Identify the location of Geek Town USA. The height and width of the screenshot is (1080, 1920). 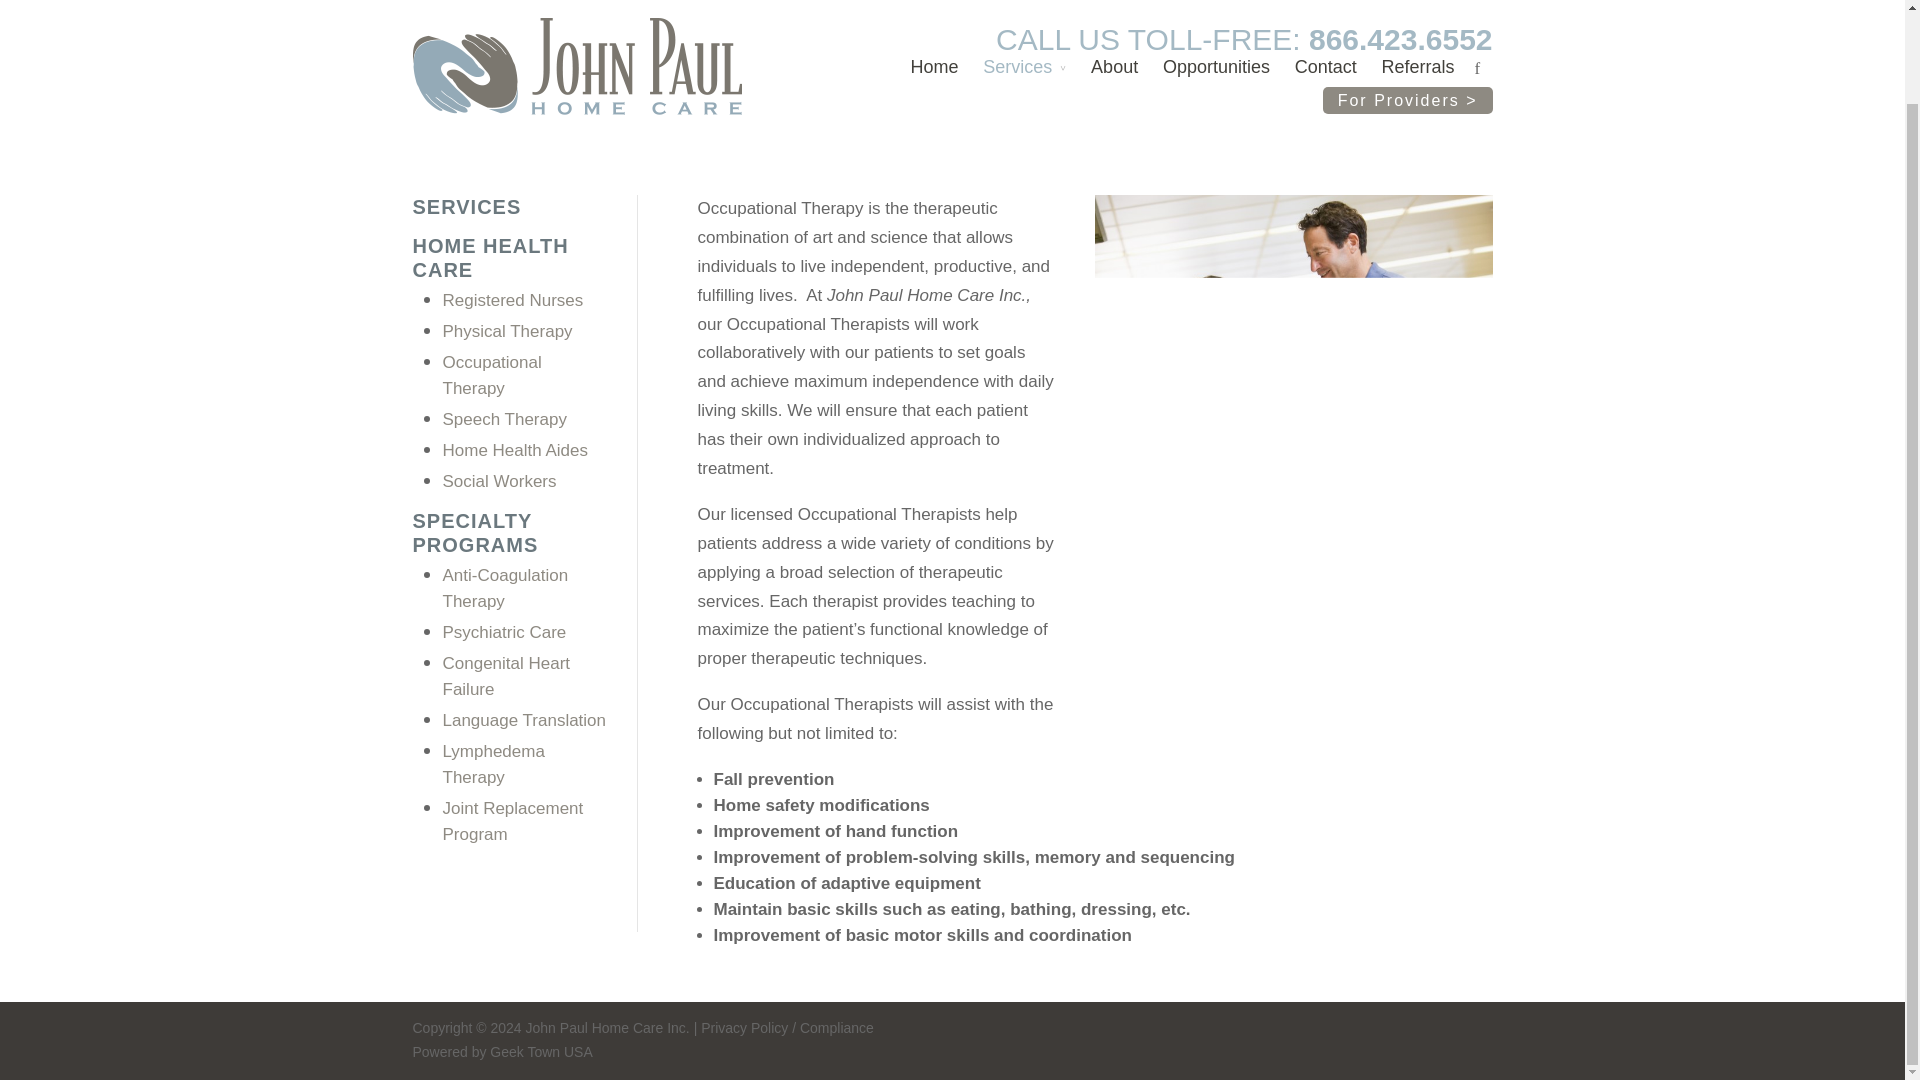
(540, 1052).